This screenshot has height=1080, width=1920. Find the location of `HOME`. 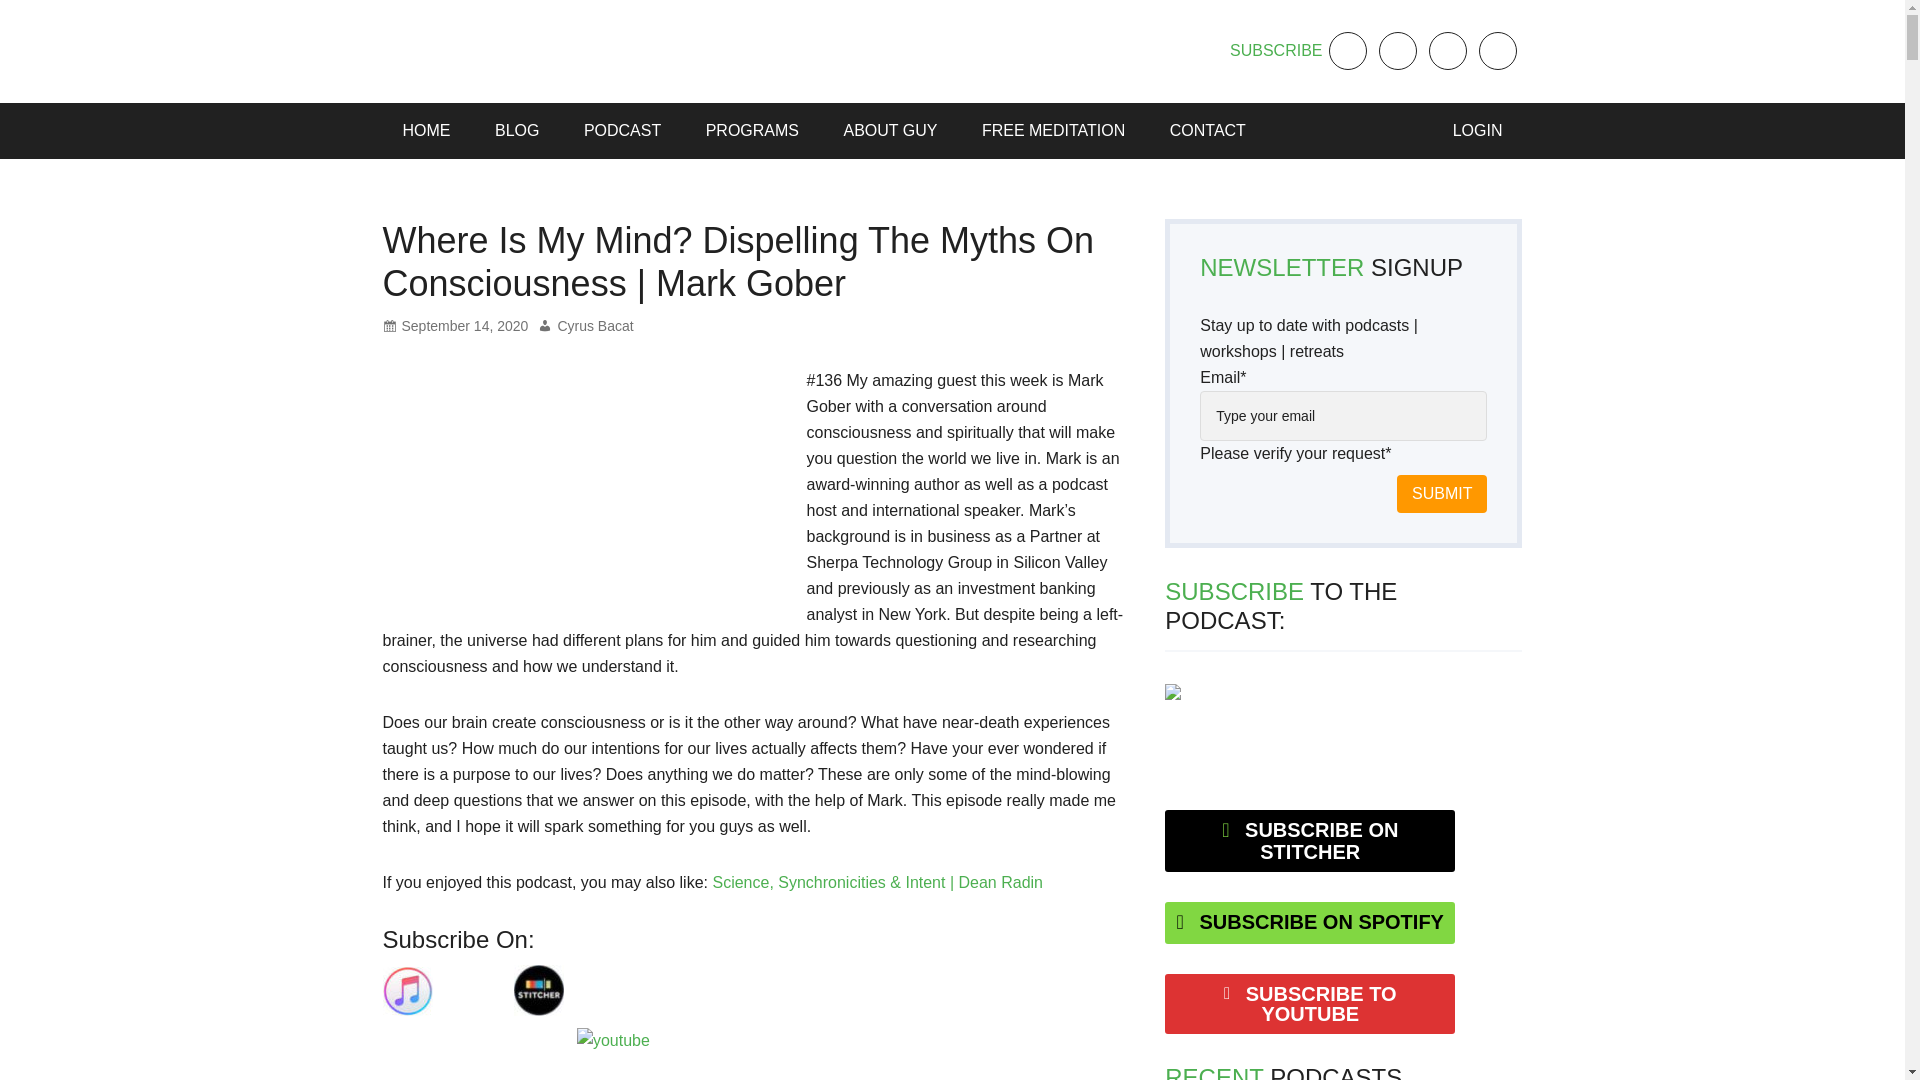

HOME is located at coordinates (426, 130).